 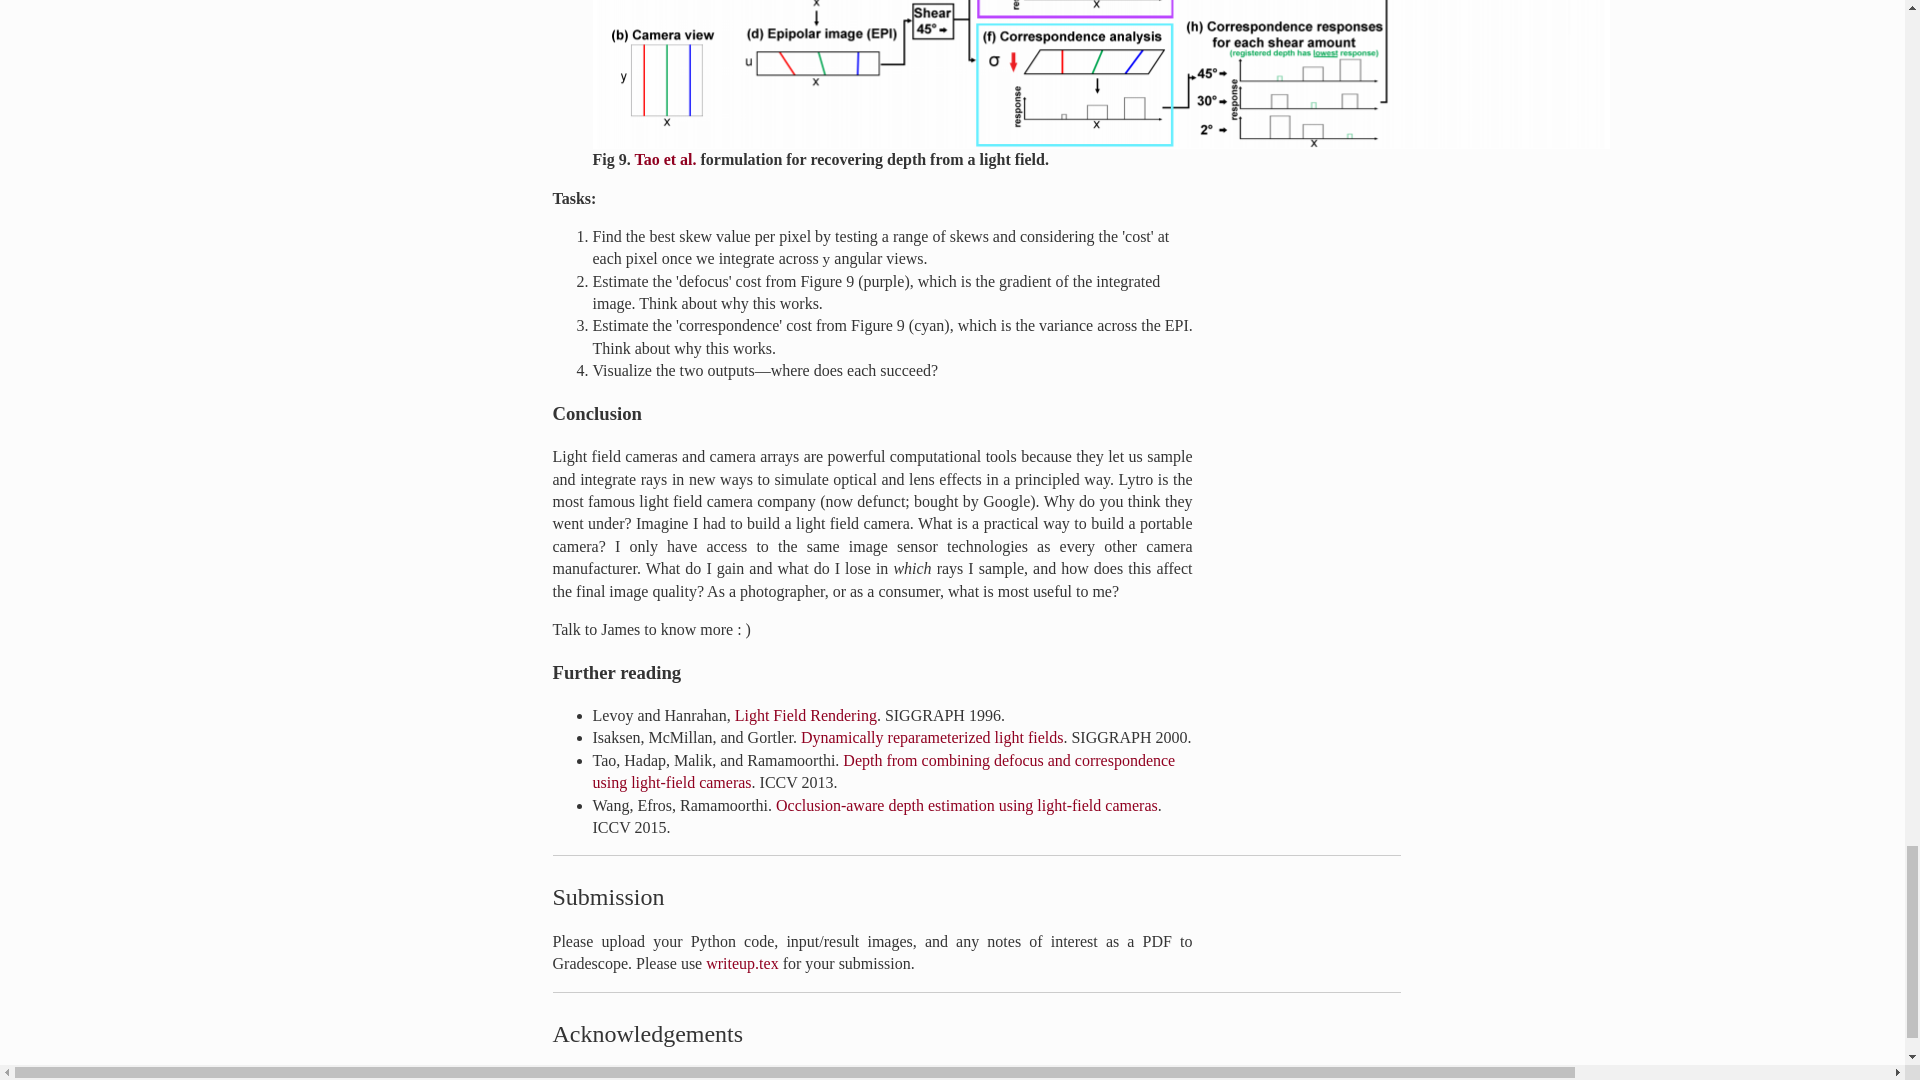 I want to click on writeup.tex, so click(x=742, y=963).